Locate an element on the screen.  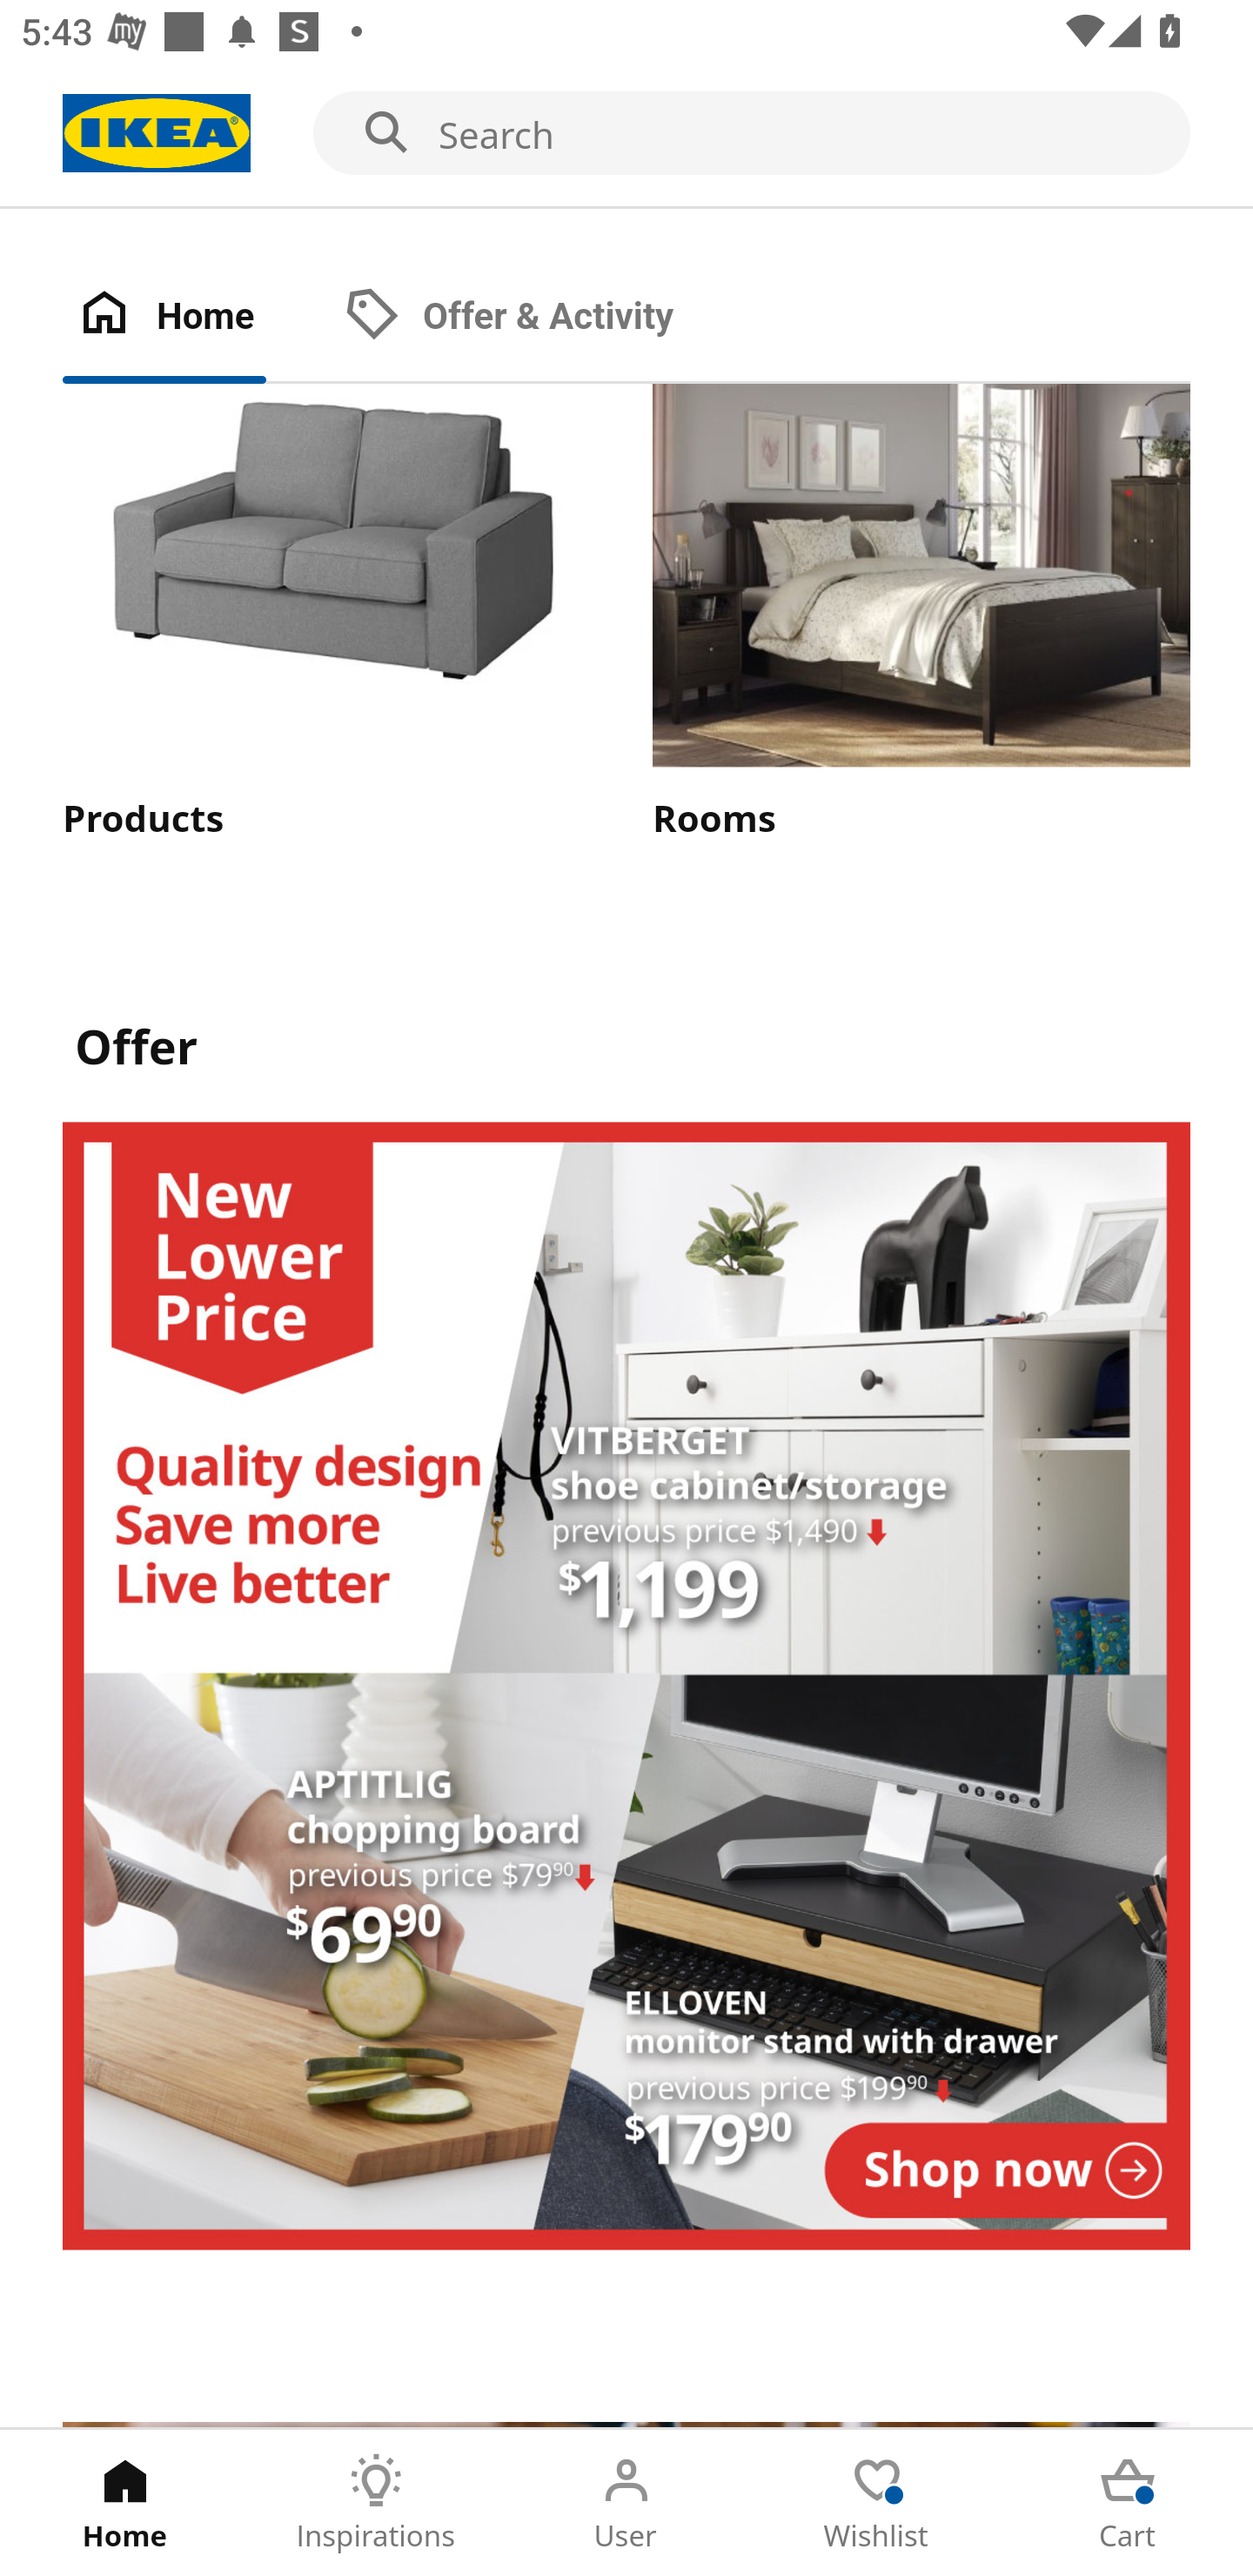
Rooms is located at coordinates (921, 614).